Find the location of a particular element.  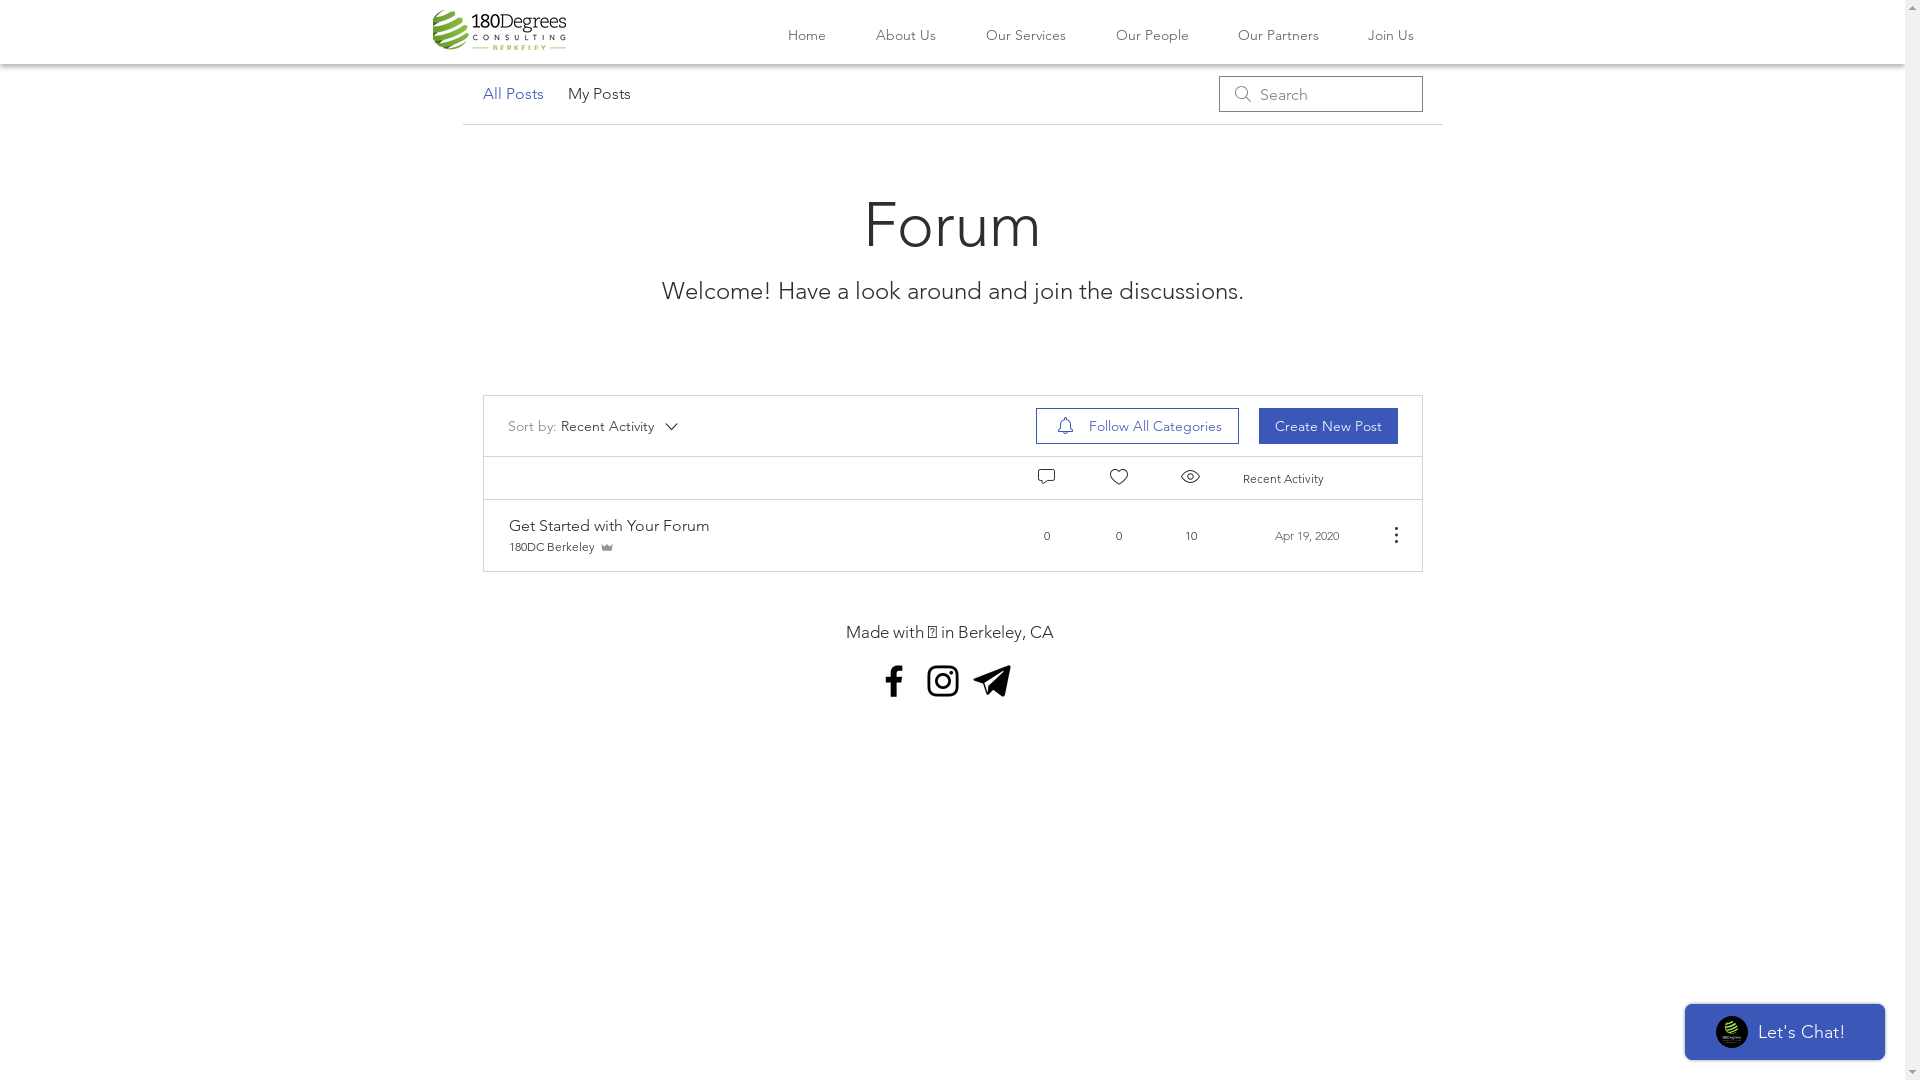

My Posts is located at coordinates (600, 94).